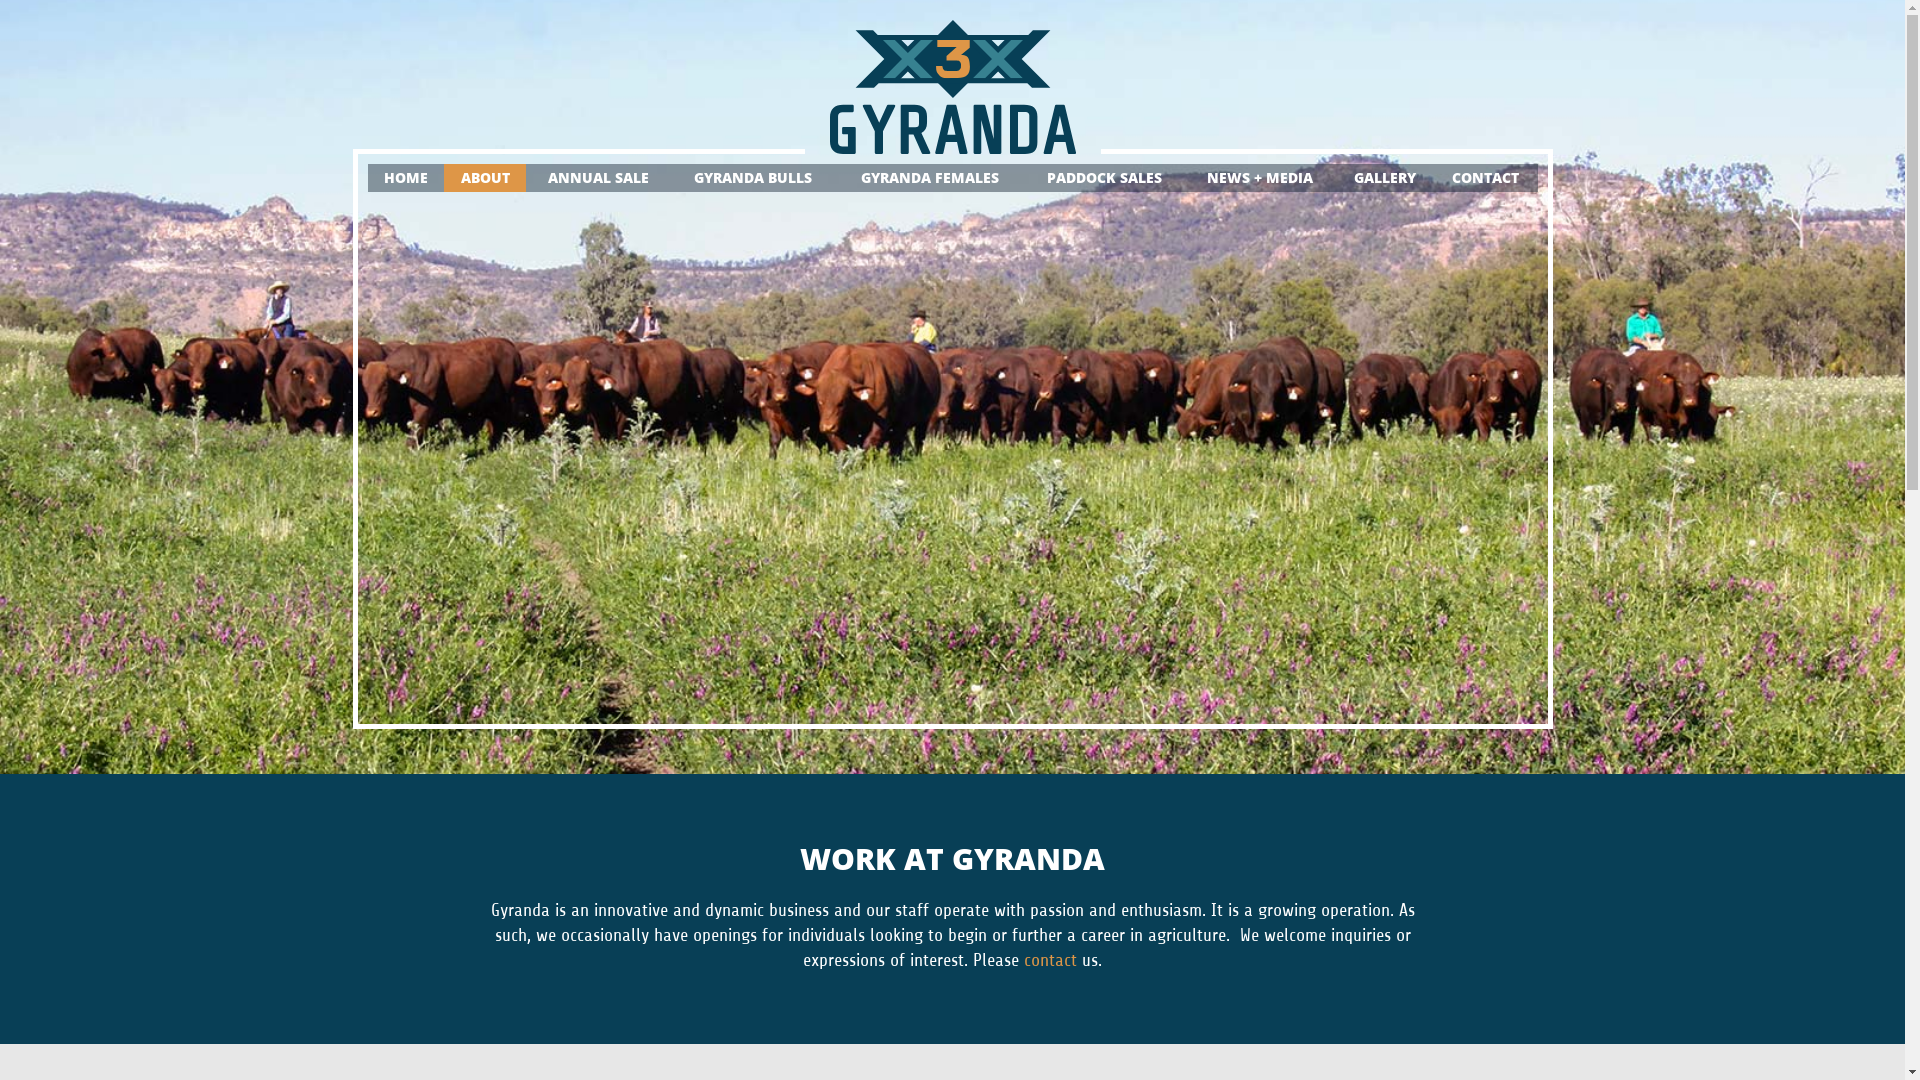 This screenshot has width=1920, height=1080. I want to click on PADDOCK SALES, so click(1104, 178).